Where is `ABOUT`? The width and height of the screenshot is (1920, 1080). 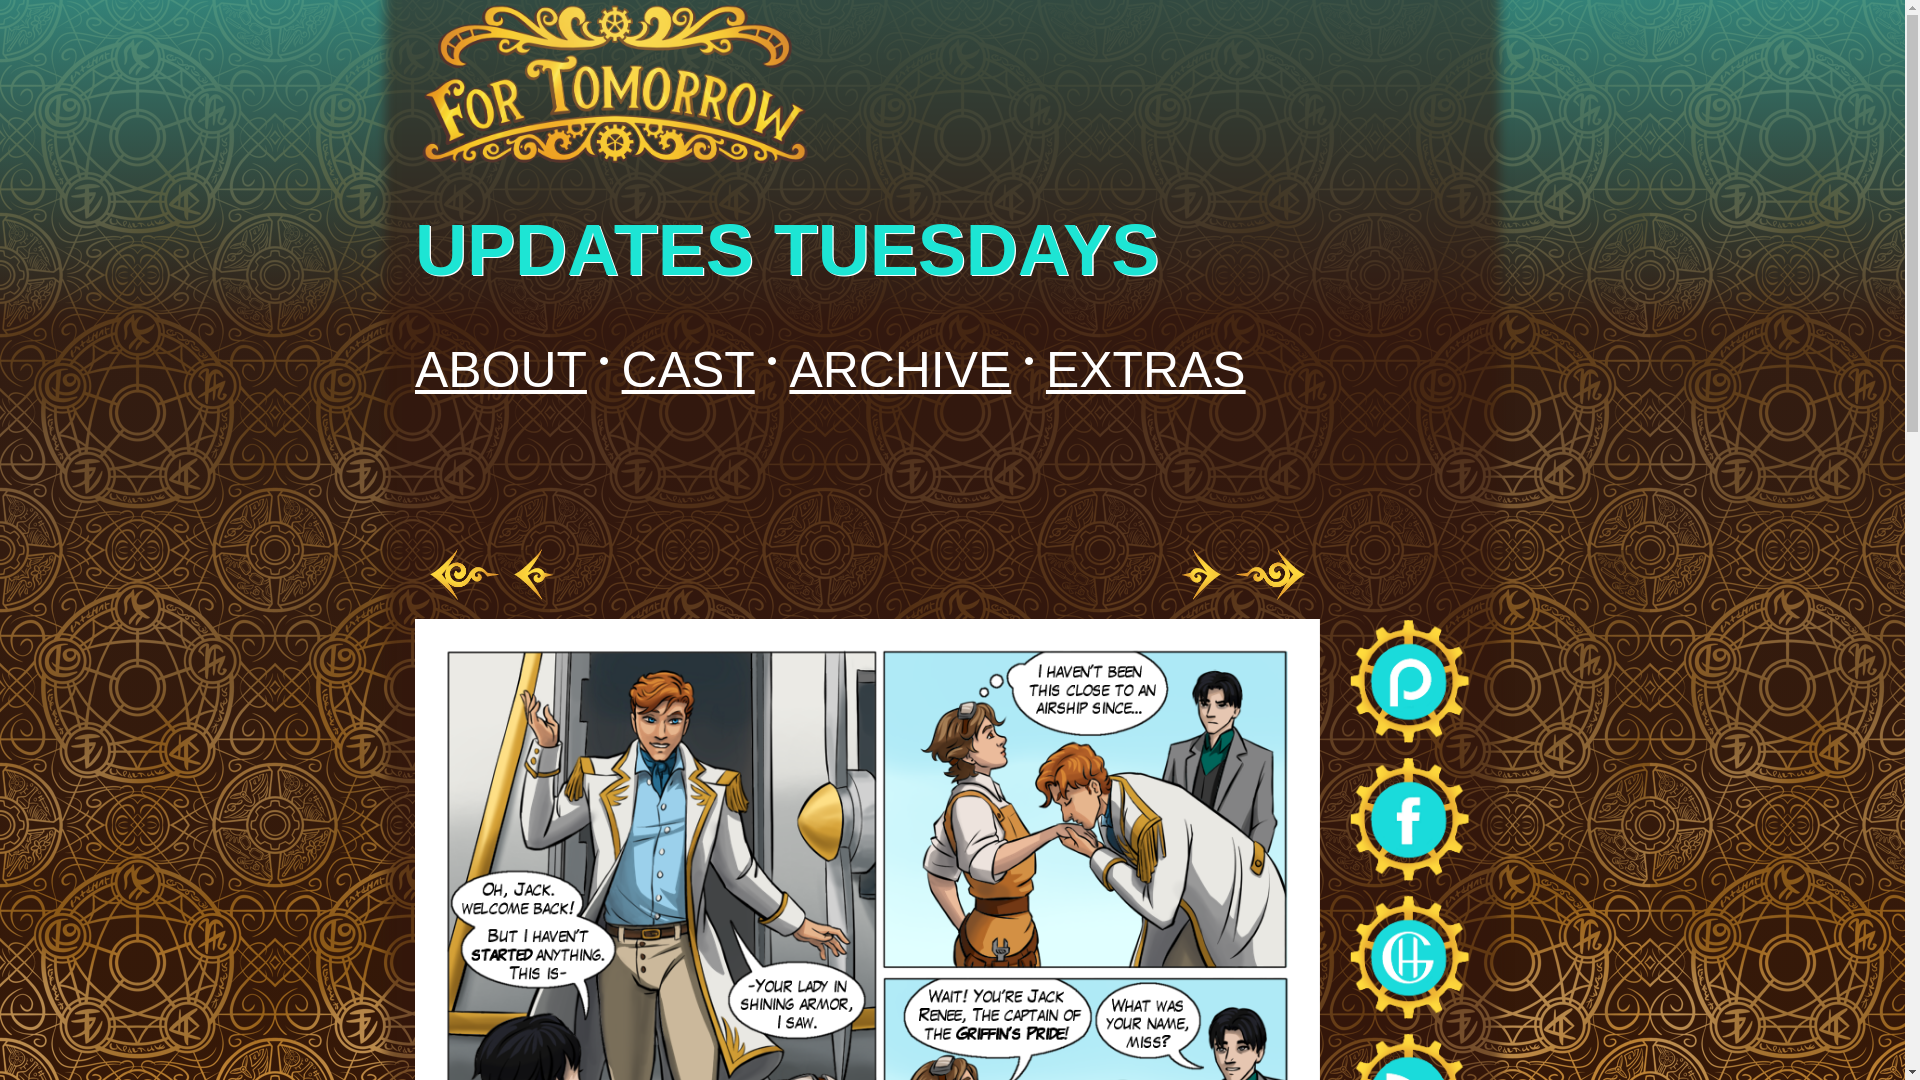
ABOUT is located at coordinates (500, 370).